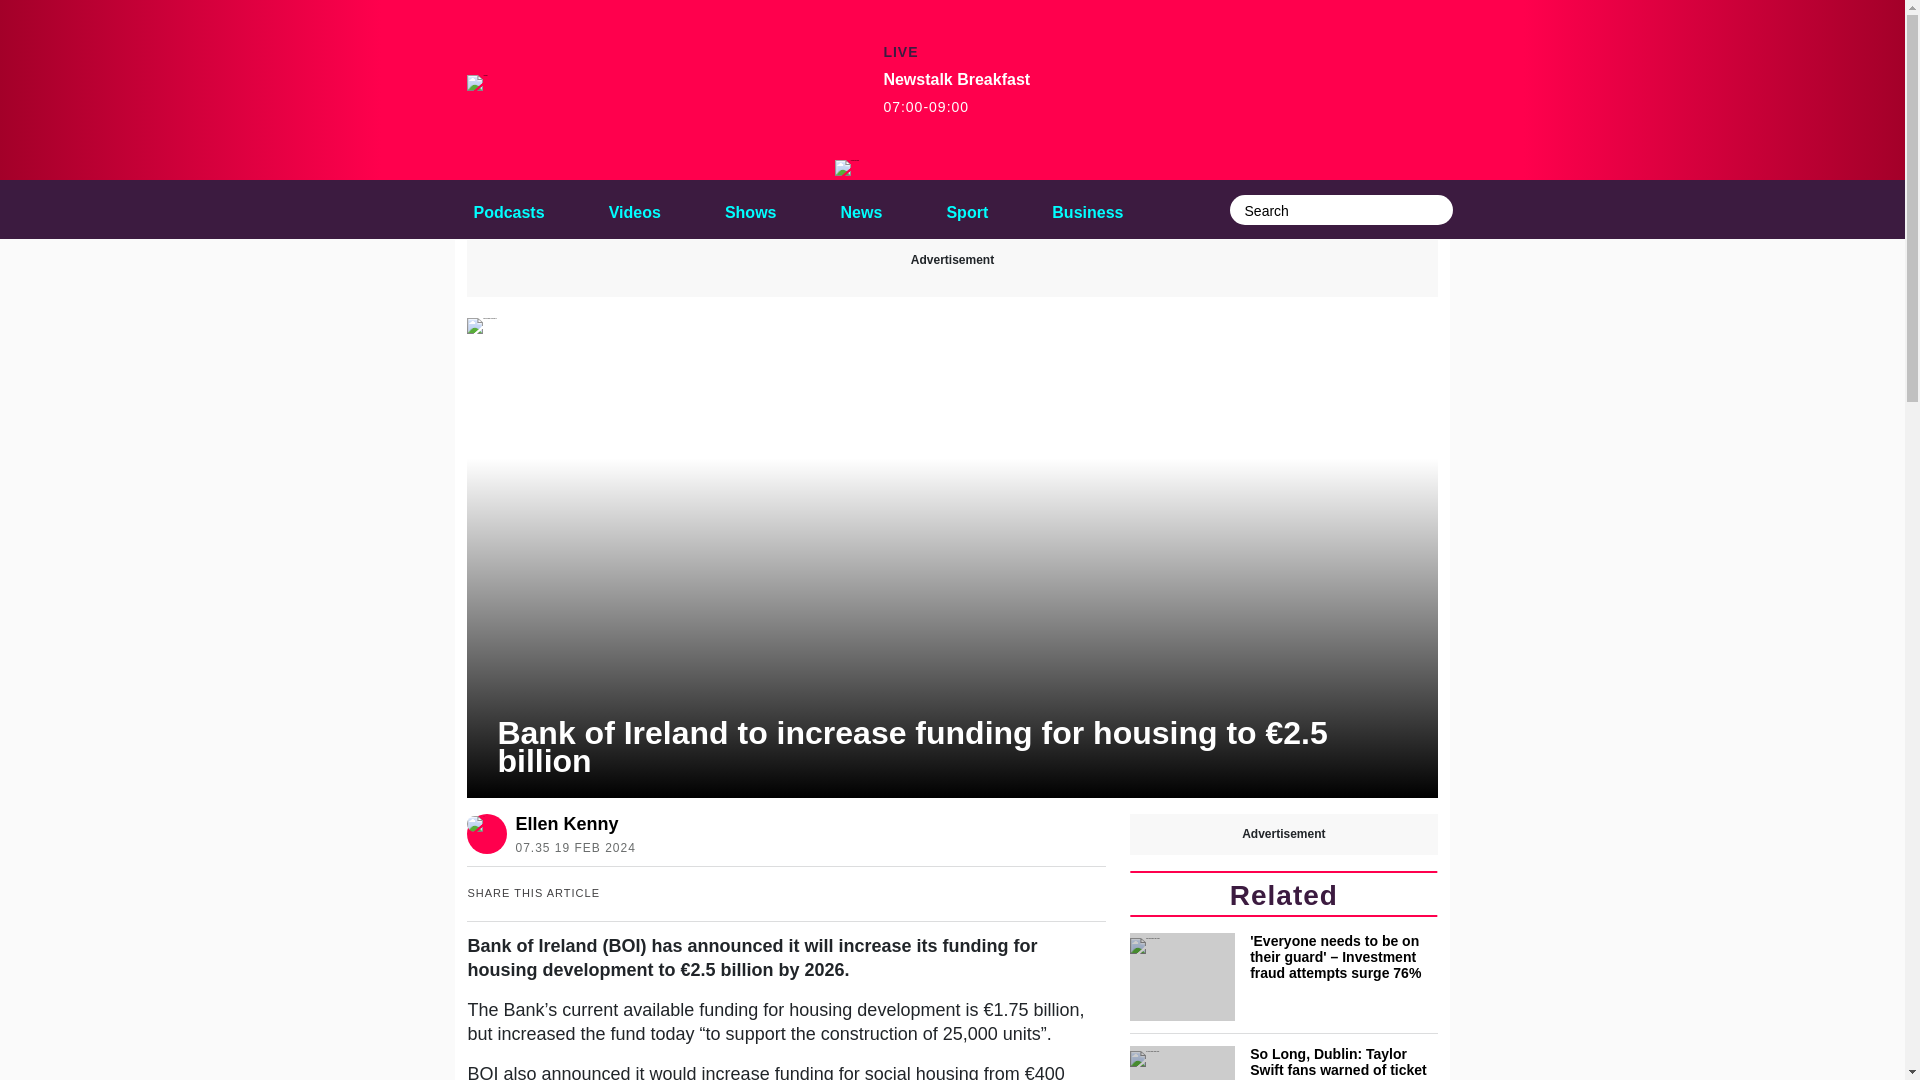  Describe the element at coordinates (862, 209) in the screenshot. I see `Shows` at that location.